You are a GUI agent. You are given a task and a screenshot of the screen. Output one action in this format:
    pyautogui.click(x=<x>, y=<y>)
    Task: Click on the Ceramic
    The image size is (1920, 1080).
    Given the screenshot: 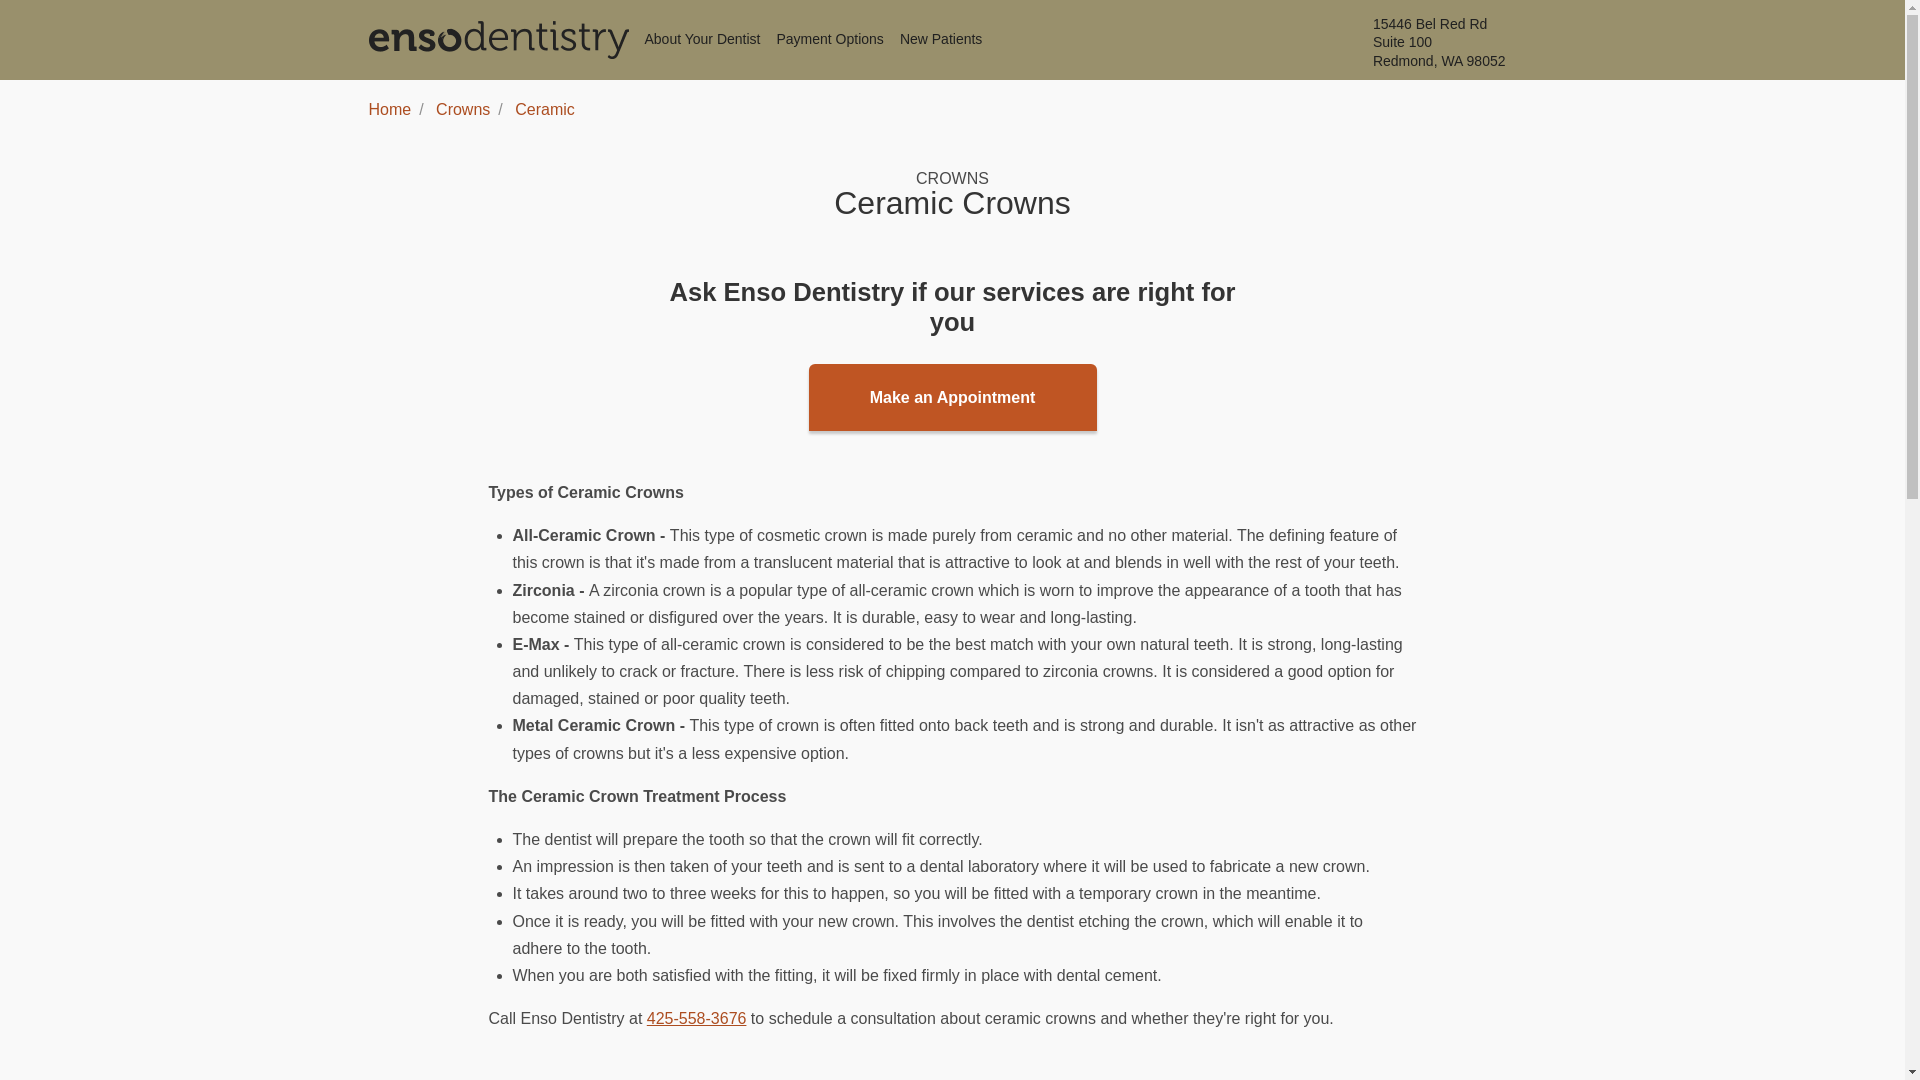 What is the action you would take?
    pyautogui.click(x=544, y=110)
    